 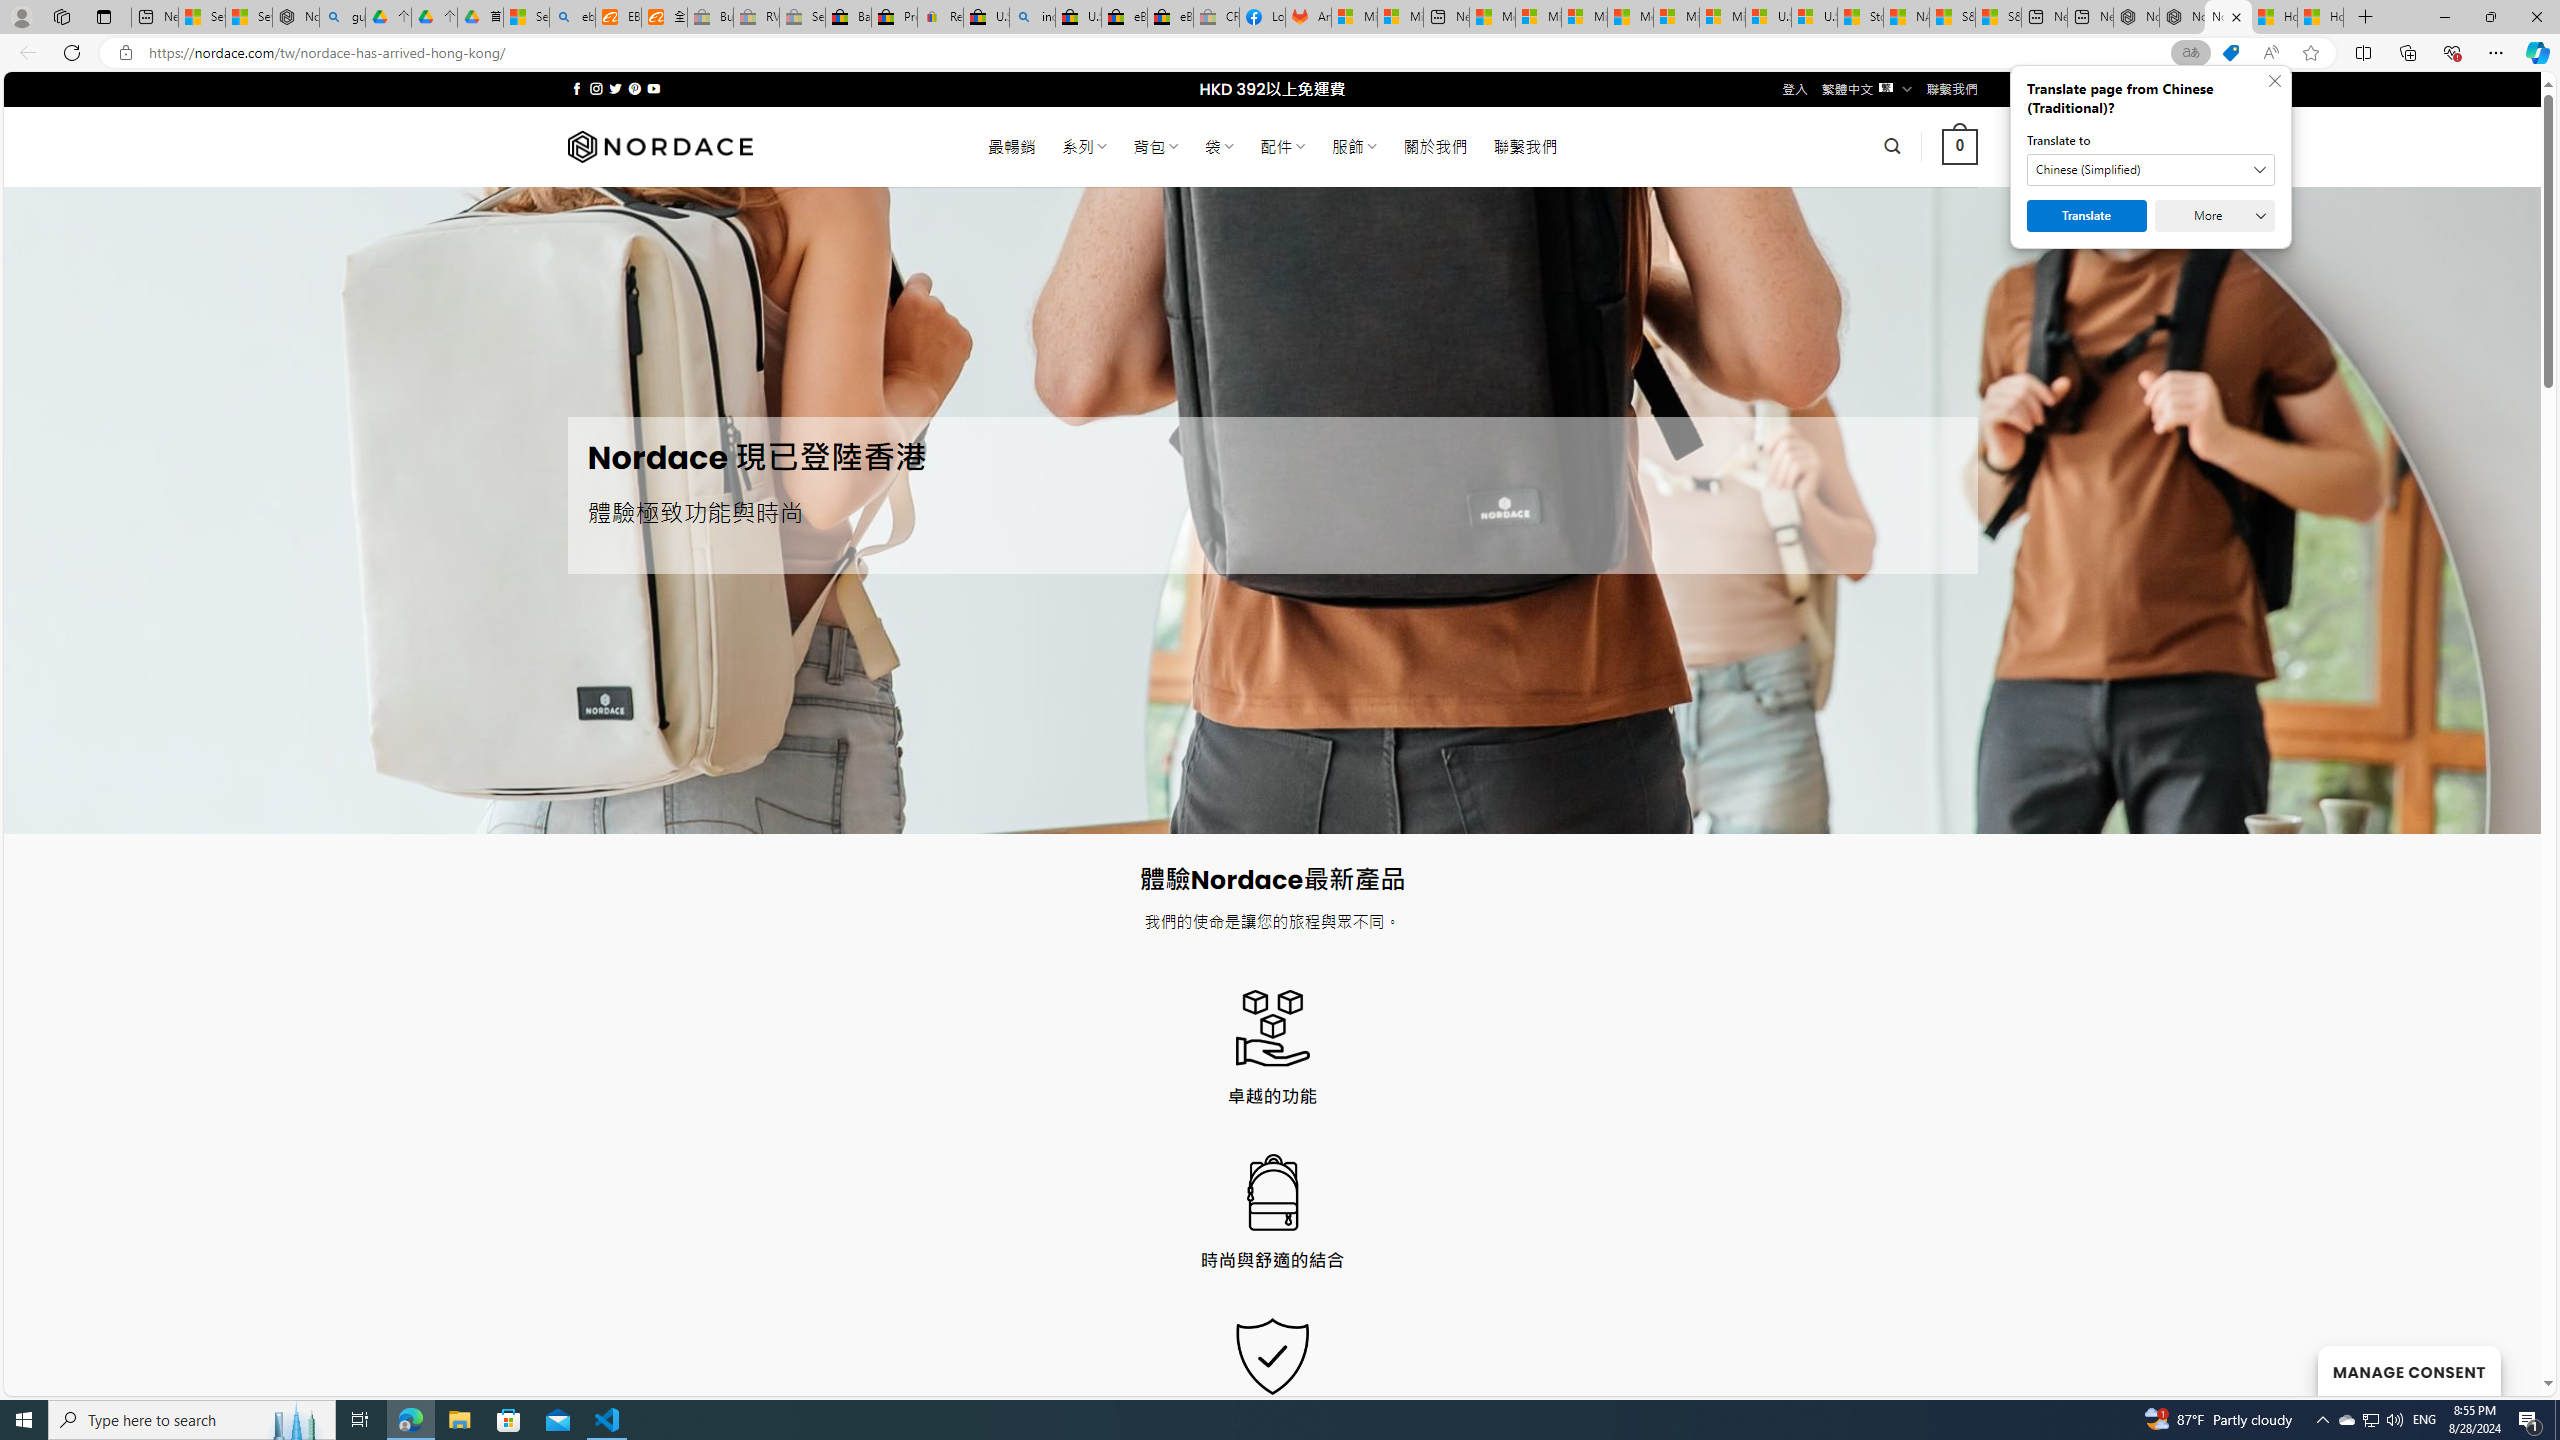 I want to click on Follow on YouTube, so click(x=654, y=88).